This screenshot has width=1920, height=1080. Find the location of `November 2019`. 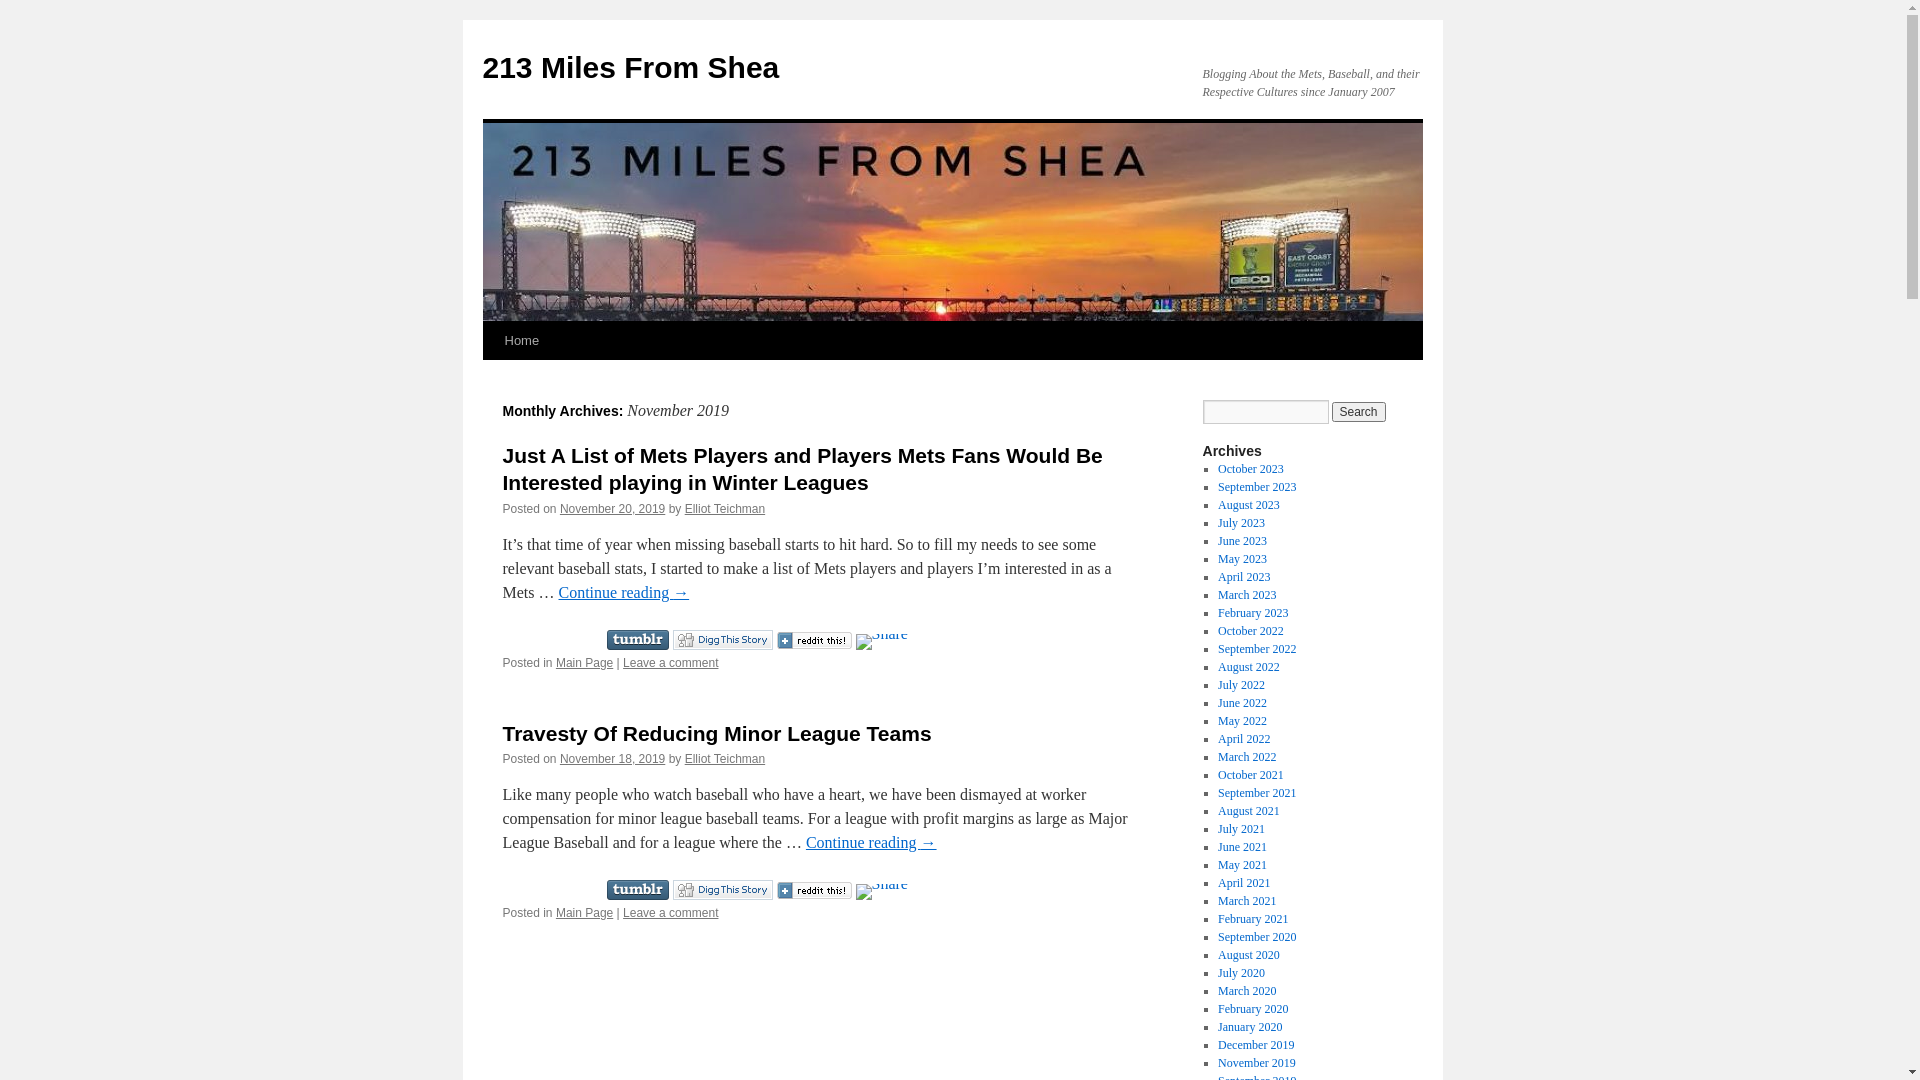

November 2019 is located at coordinates (1257, 1063).